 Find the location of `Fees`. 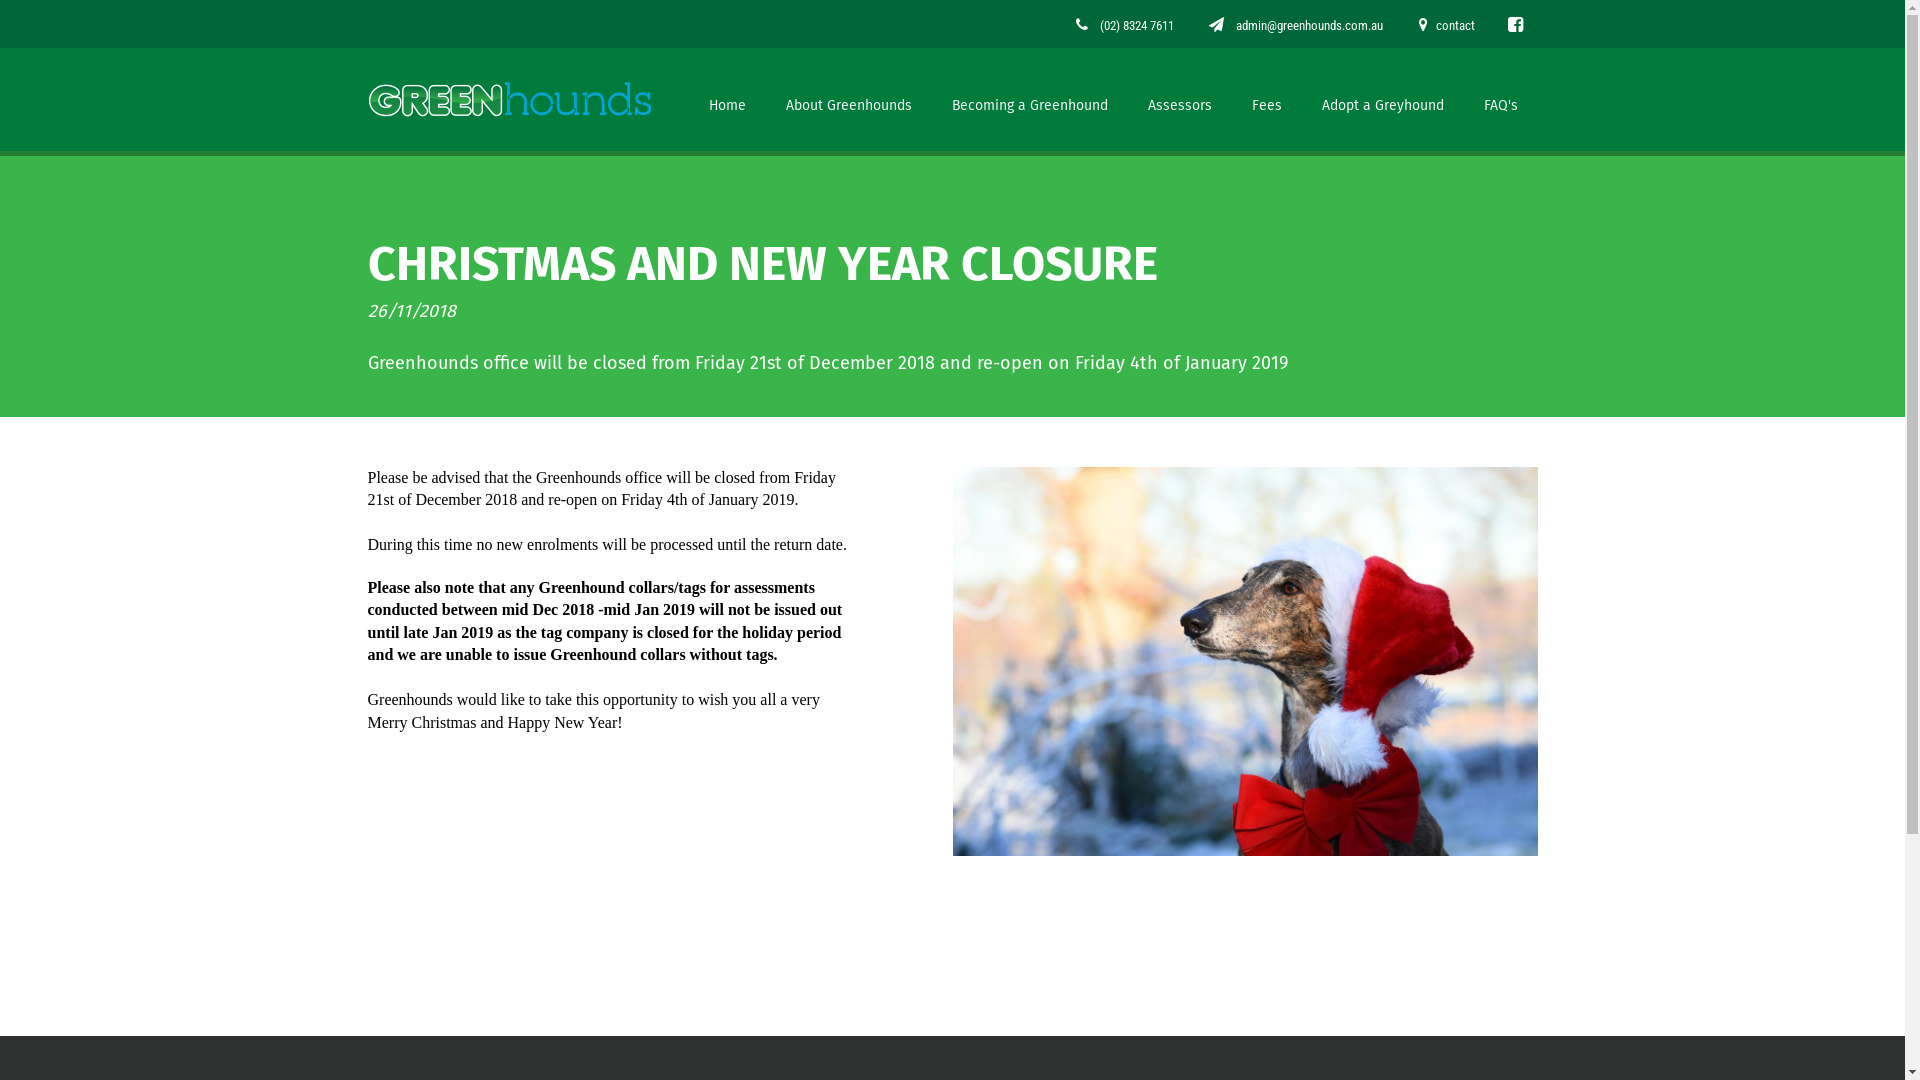

Fees is located at coordinates (1267, 100).